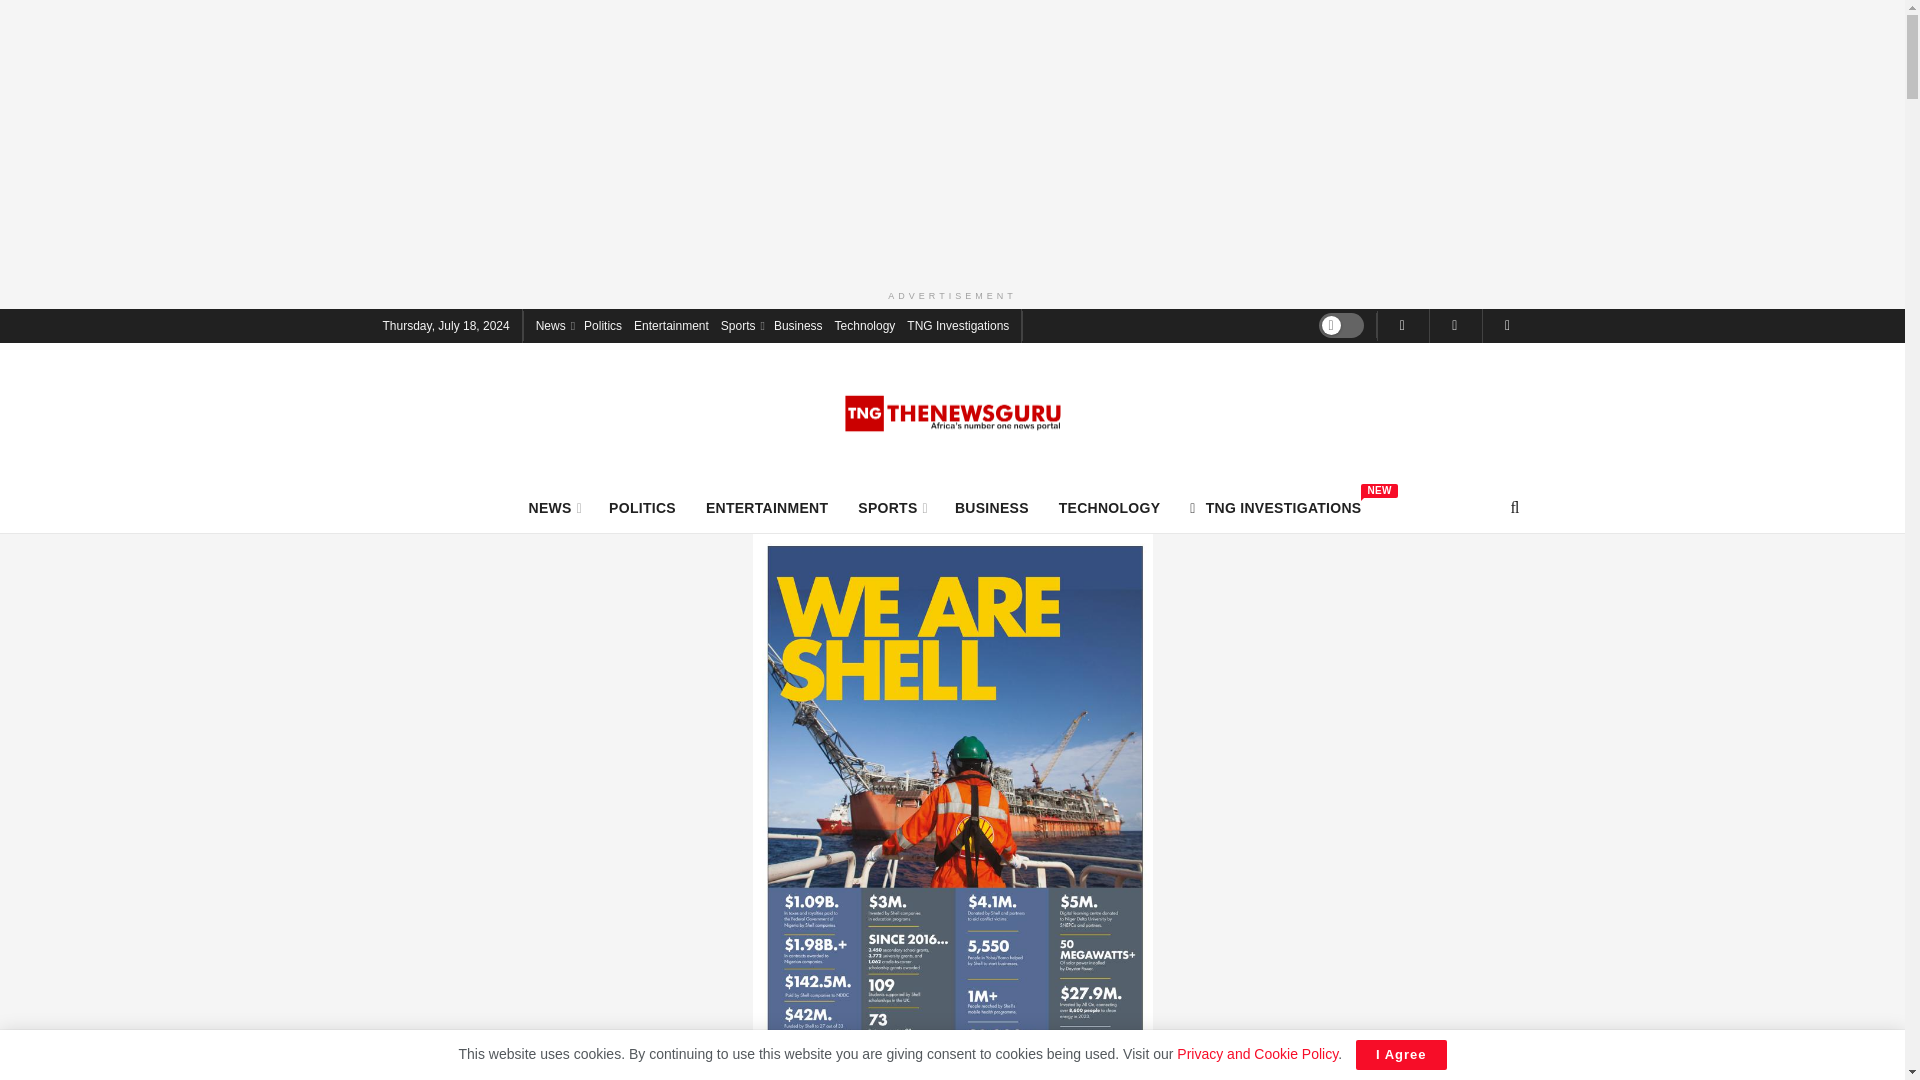 This screenshot has width=1920, height=1080. I want to click on BUSINESS, so click(992, 507).